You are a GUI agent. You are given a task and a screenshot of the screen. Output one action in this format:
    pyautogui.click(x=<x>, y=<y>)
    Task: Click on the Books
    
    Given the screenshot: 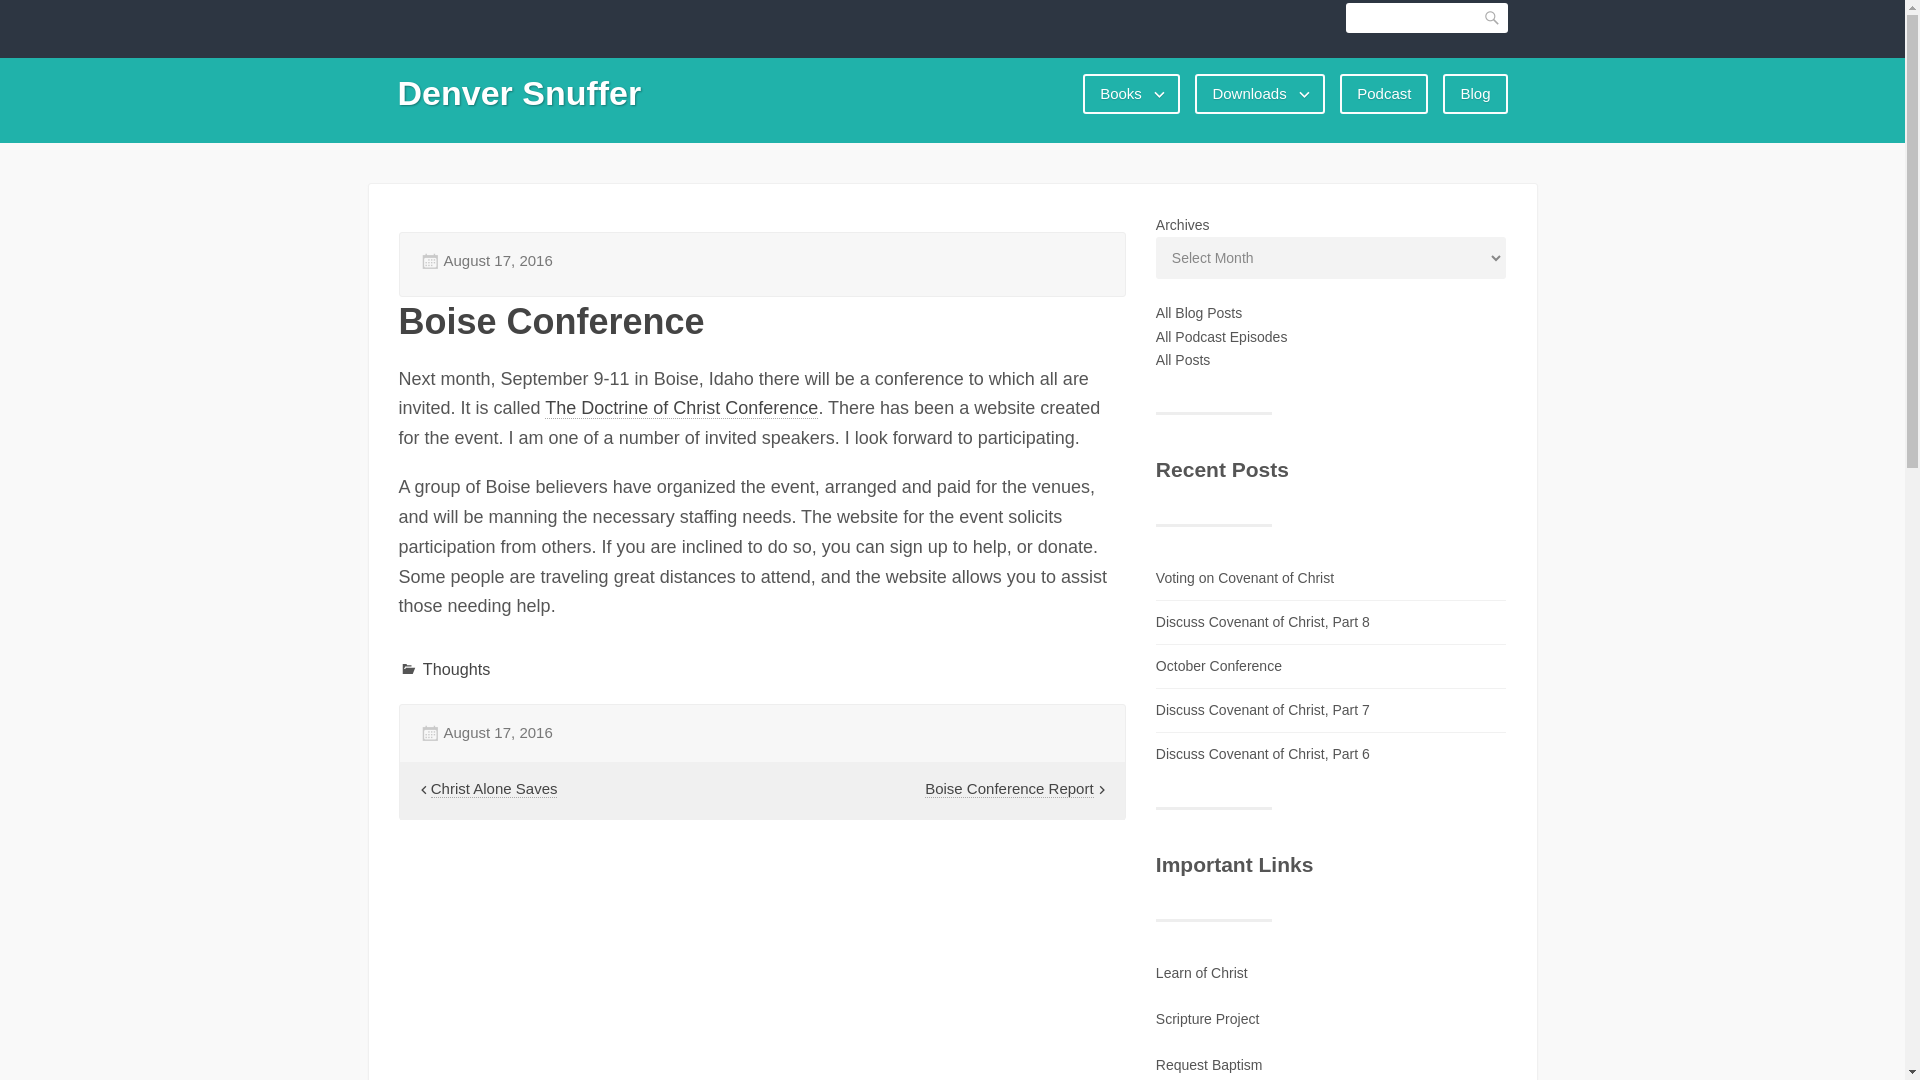 What is the action you would take?
    pyautogui.click(x=1131, y=94)
    